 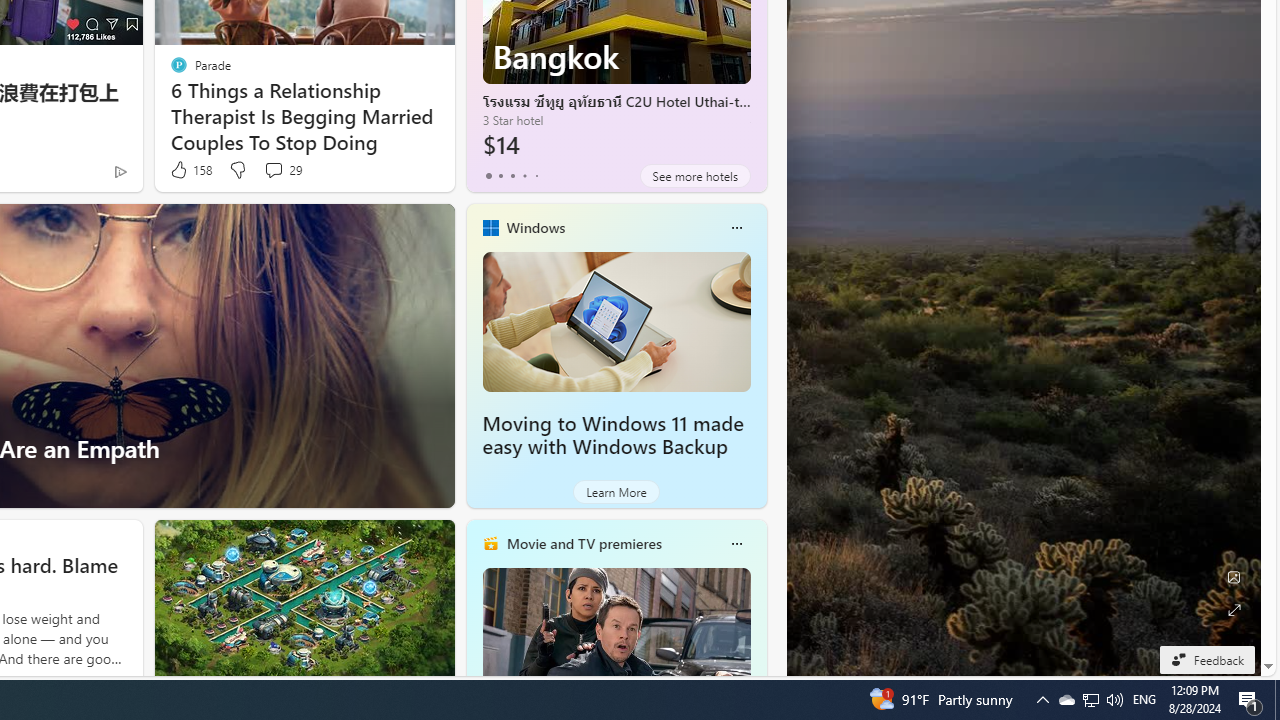 I want to click on Expand background, so click(x=1234, y=610).